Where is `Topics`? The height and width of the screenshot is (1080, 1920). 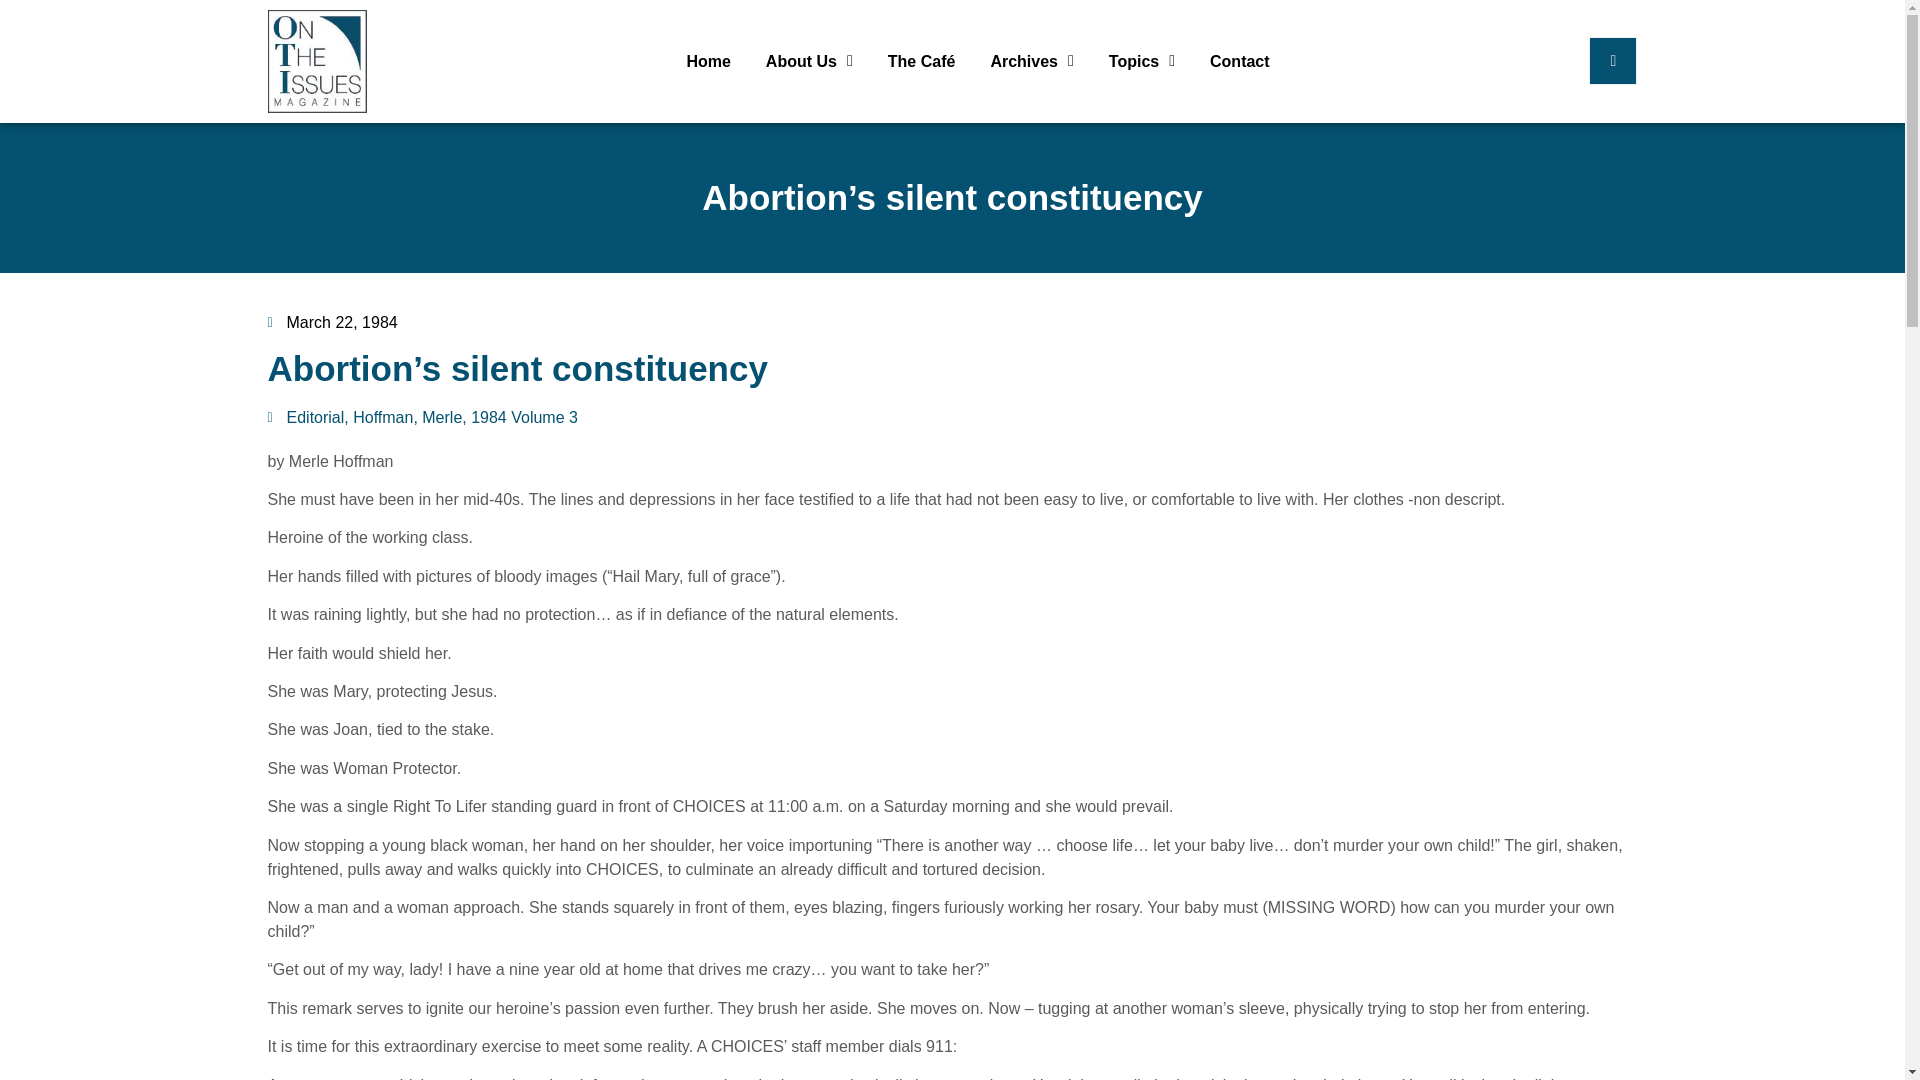 Topics is located at coordinates (1142, 60).